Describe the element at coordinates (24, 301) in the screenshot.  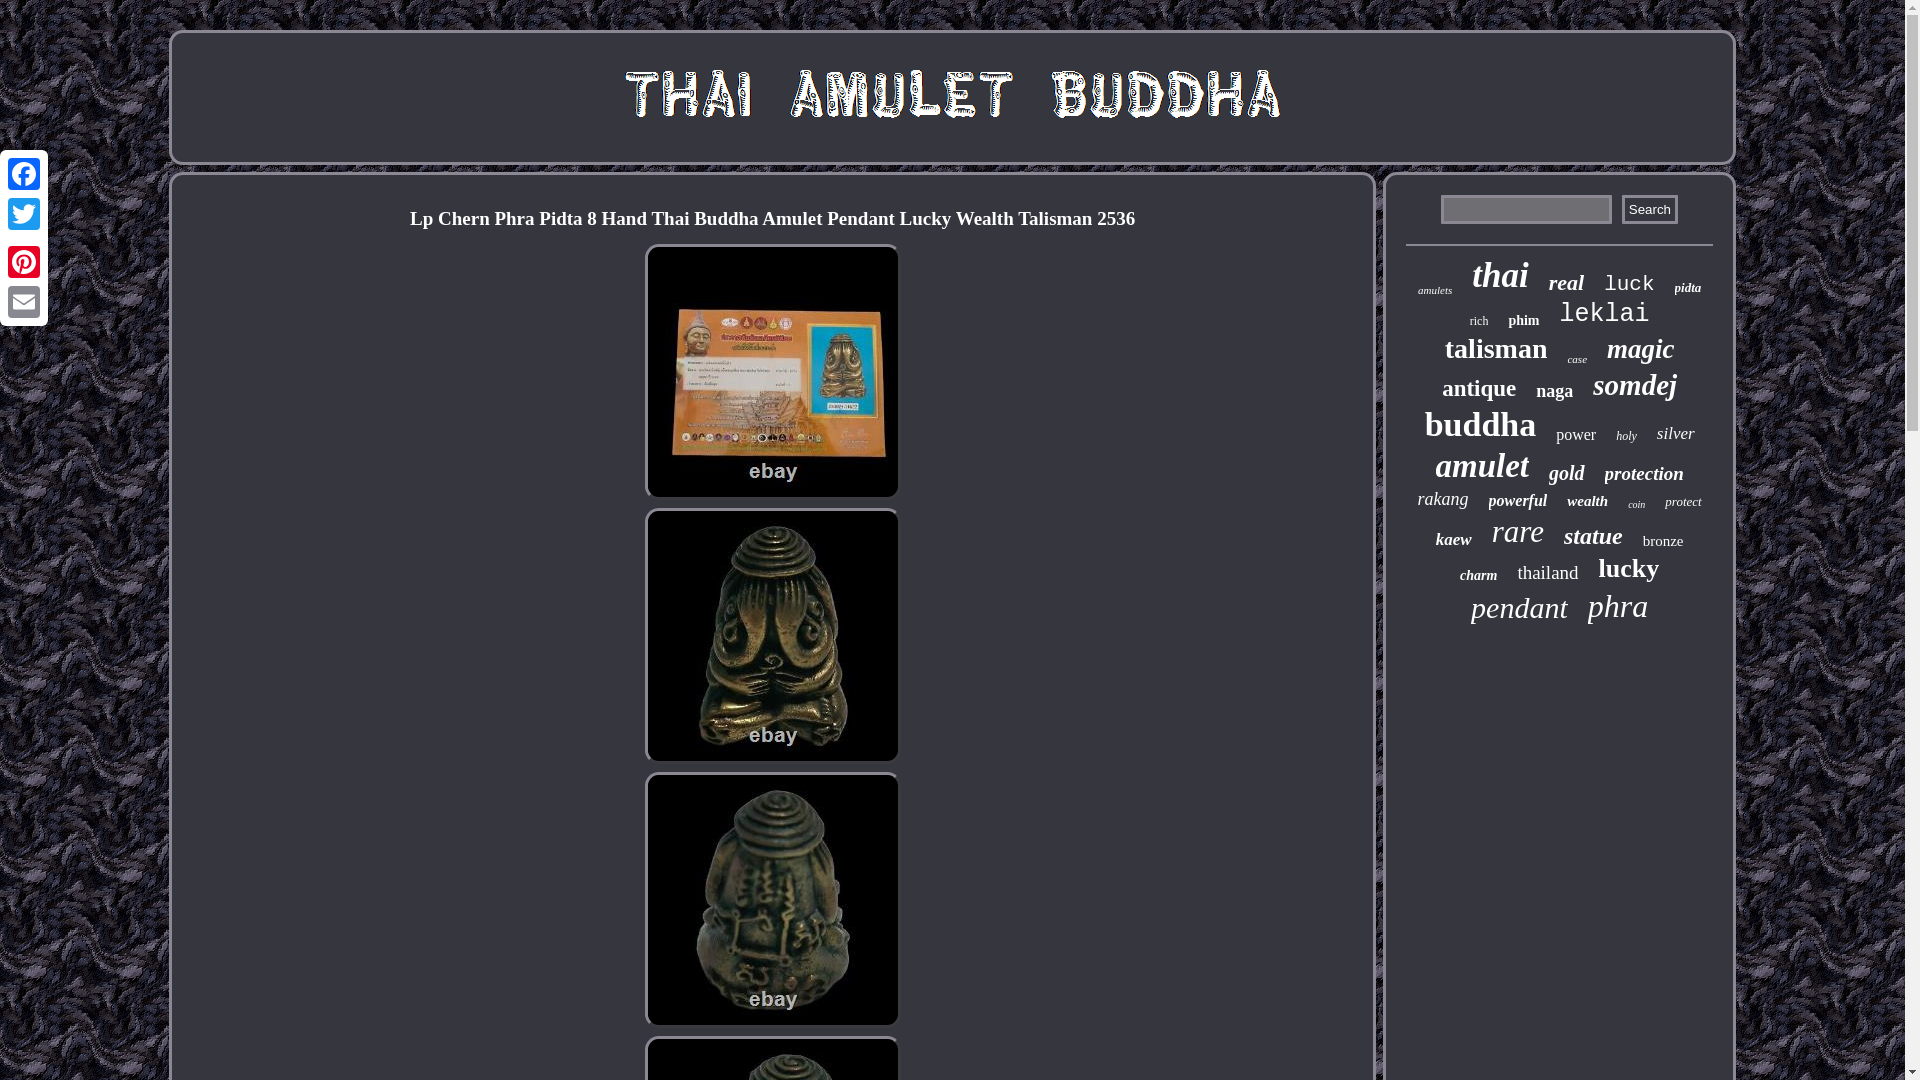
I see `Email` at that location.